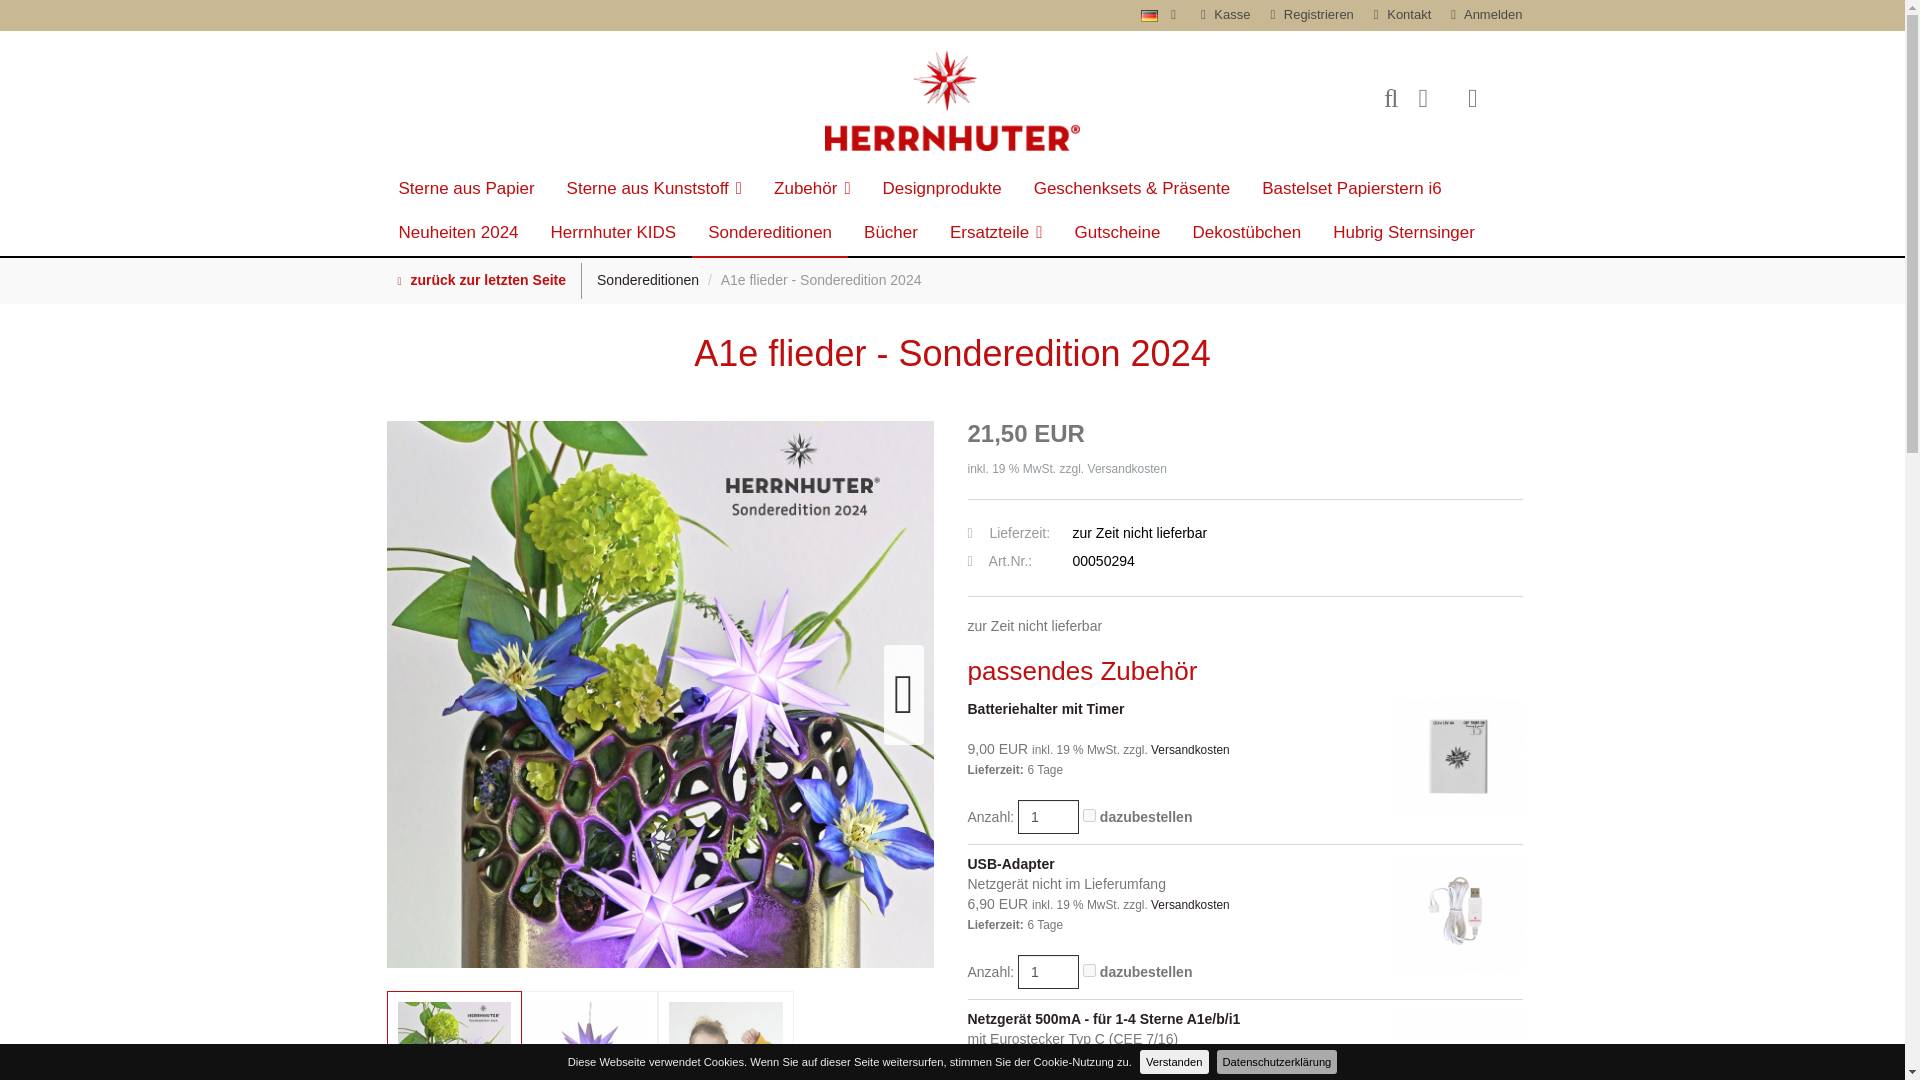 The height and width of the screenshot is (1080, 1920). What do you see at coordinates (1482, 15) in the screenshot?
I see `Anmelden` at bounding box center [1482, 15].